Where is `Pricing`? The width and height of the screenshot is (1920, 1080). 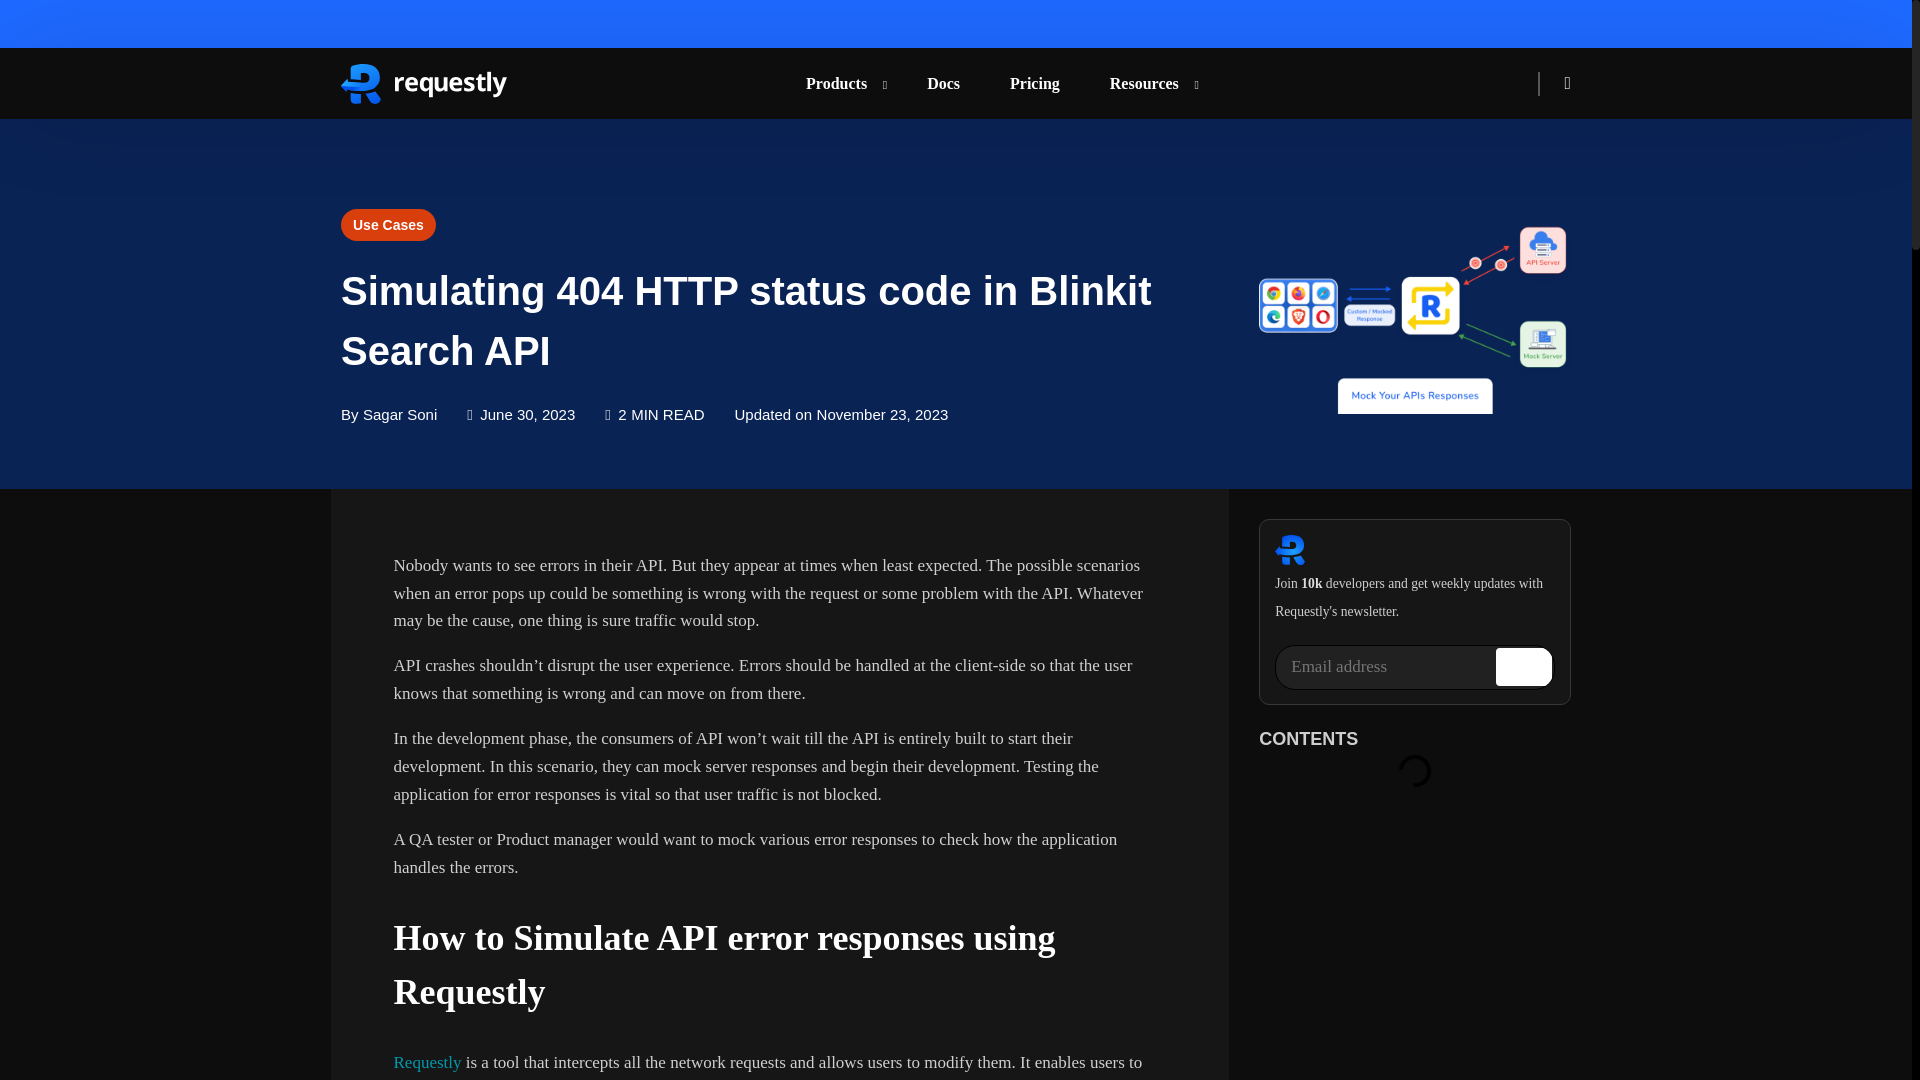
Pricing is located at coordinates (1034, 82).